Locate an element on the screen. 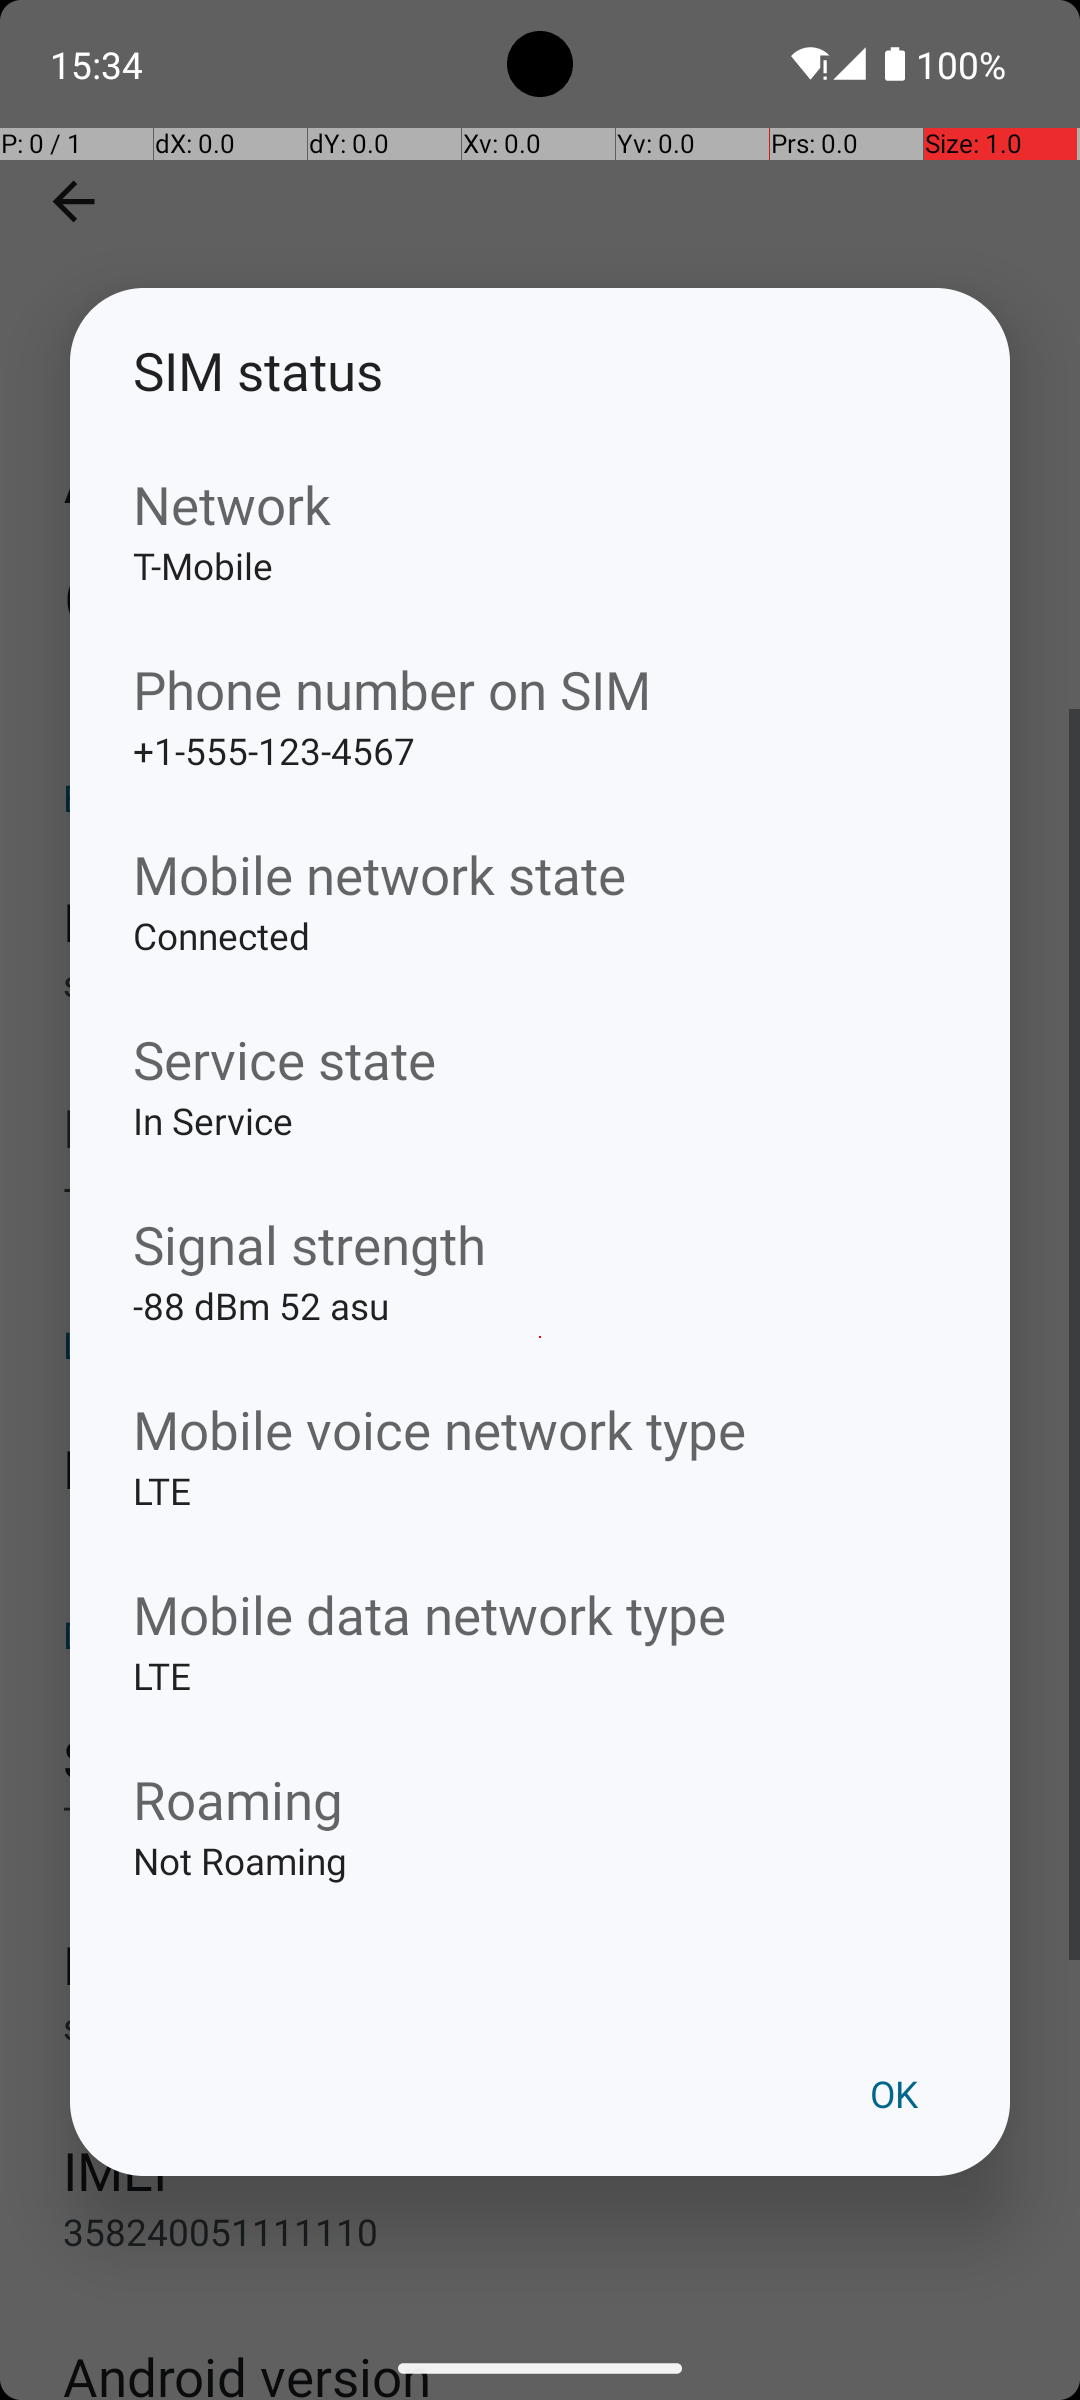  Mobile data network type is located at coordinates (540, 1614).